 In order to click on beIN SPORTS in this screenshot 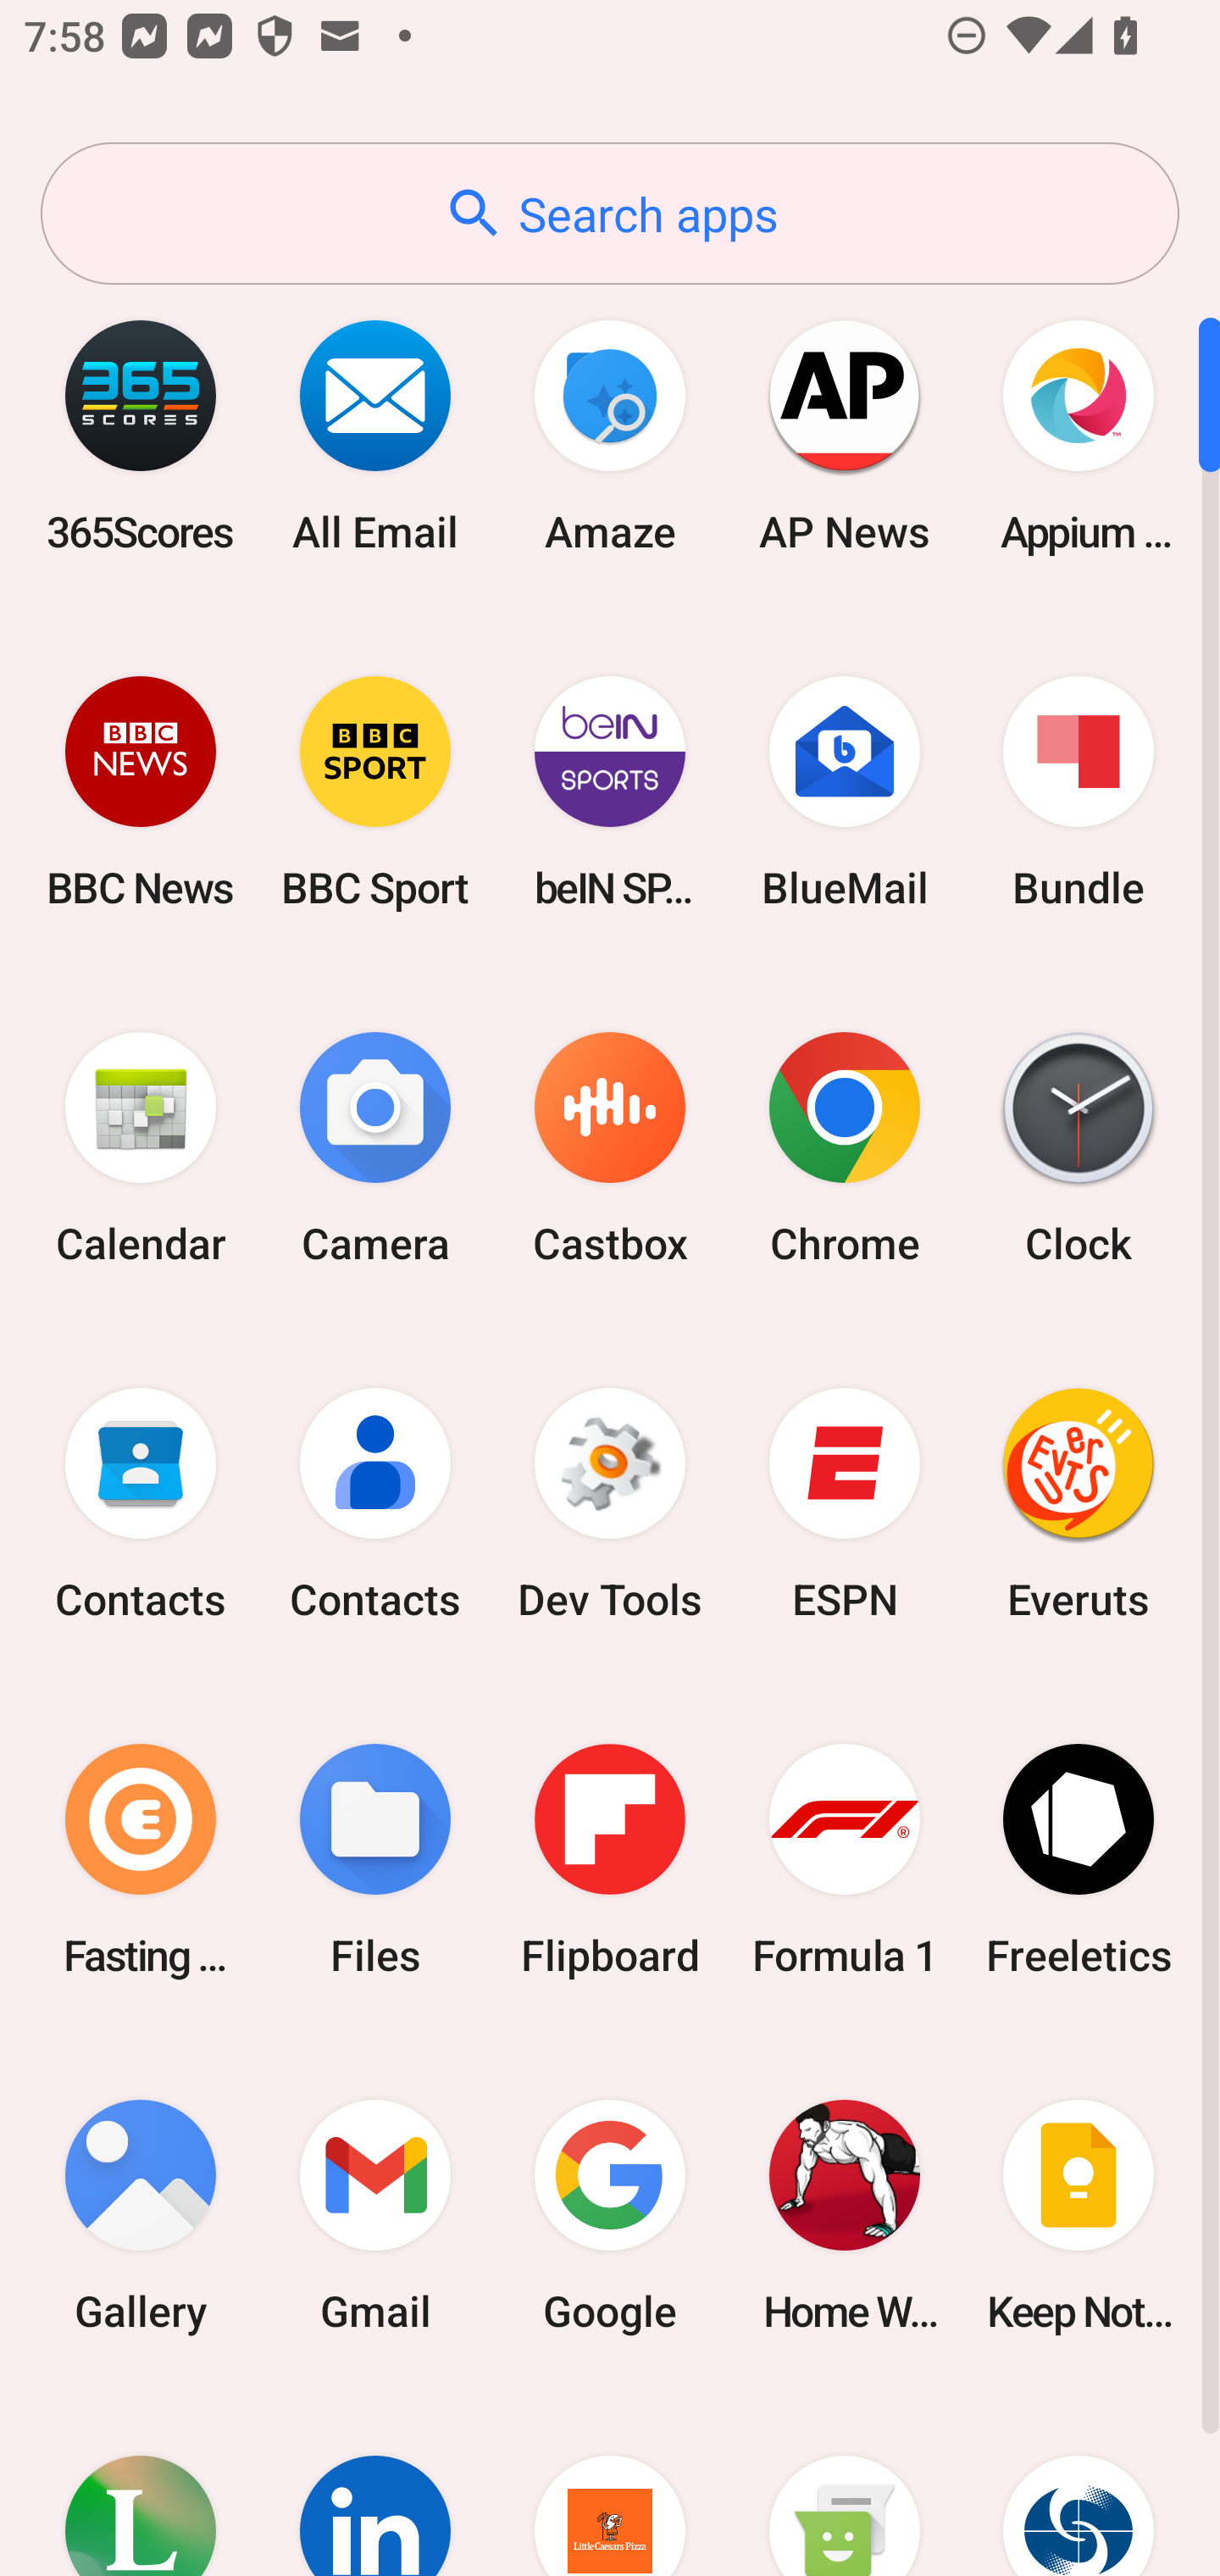, I will do `click(610, 791)`.